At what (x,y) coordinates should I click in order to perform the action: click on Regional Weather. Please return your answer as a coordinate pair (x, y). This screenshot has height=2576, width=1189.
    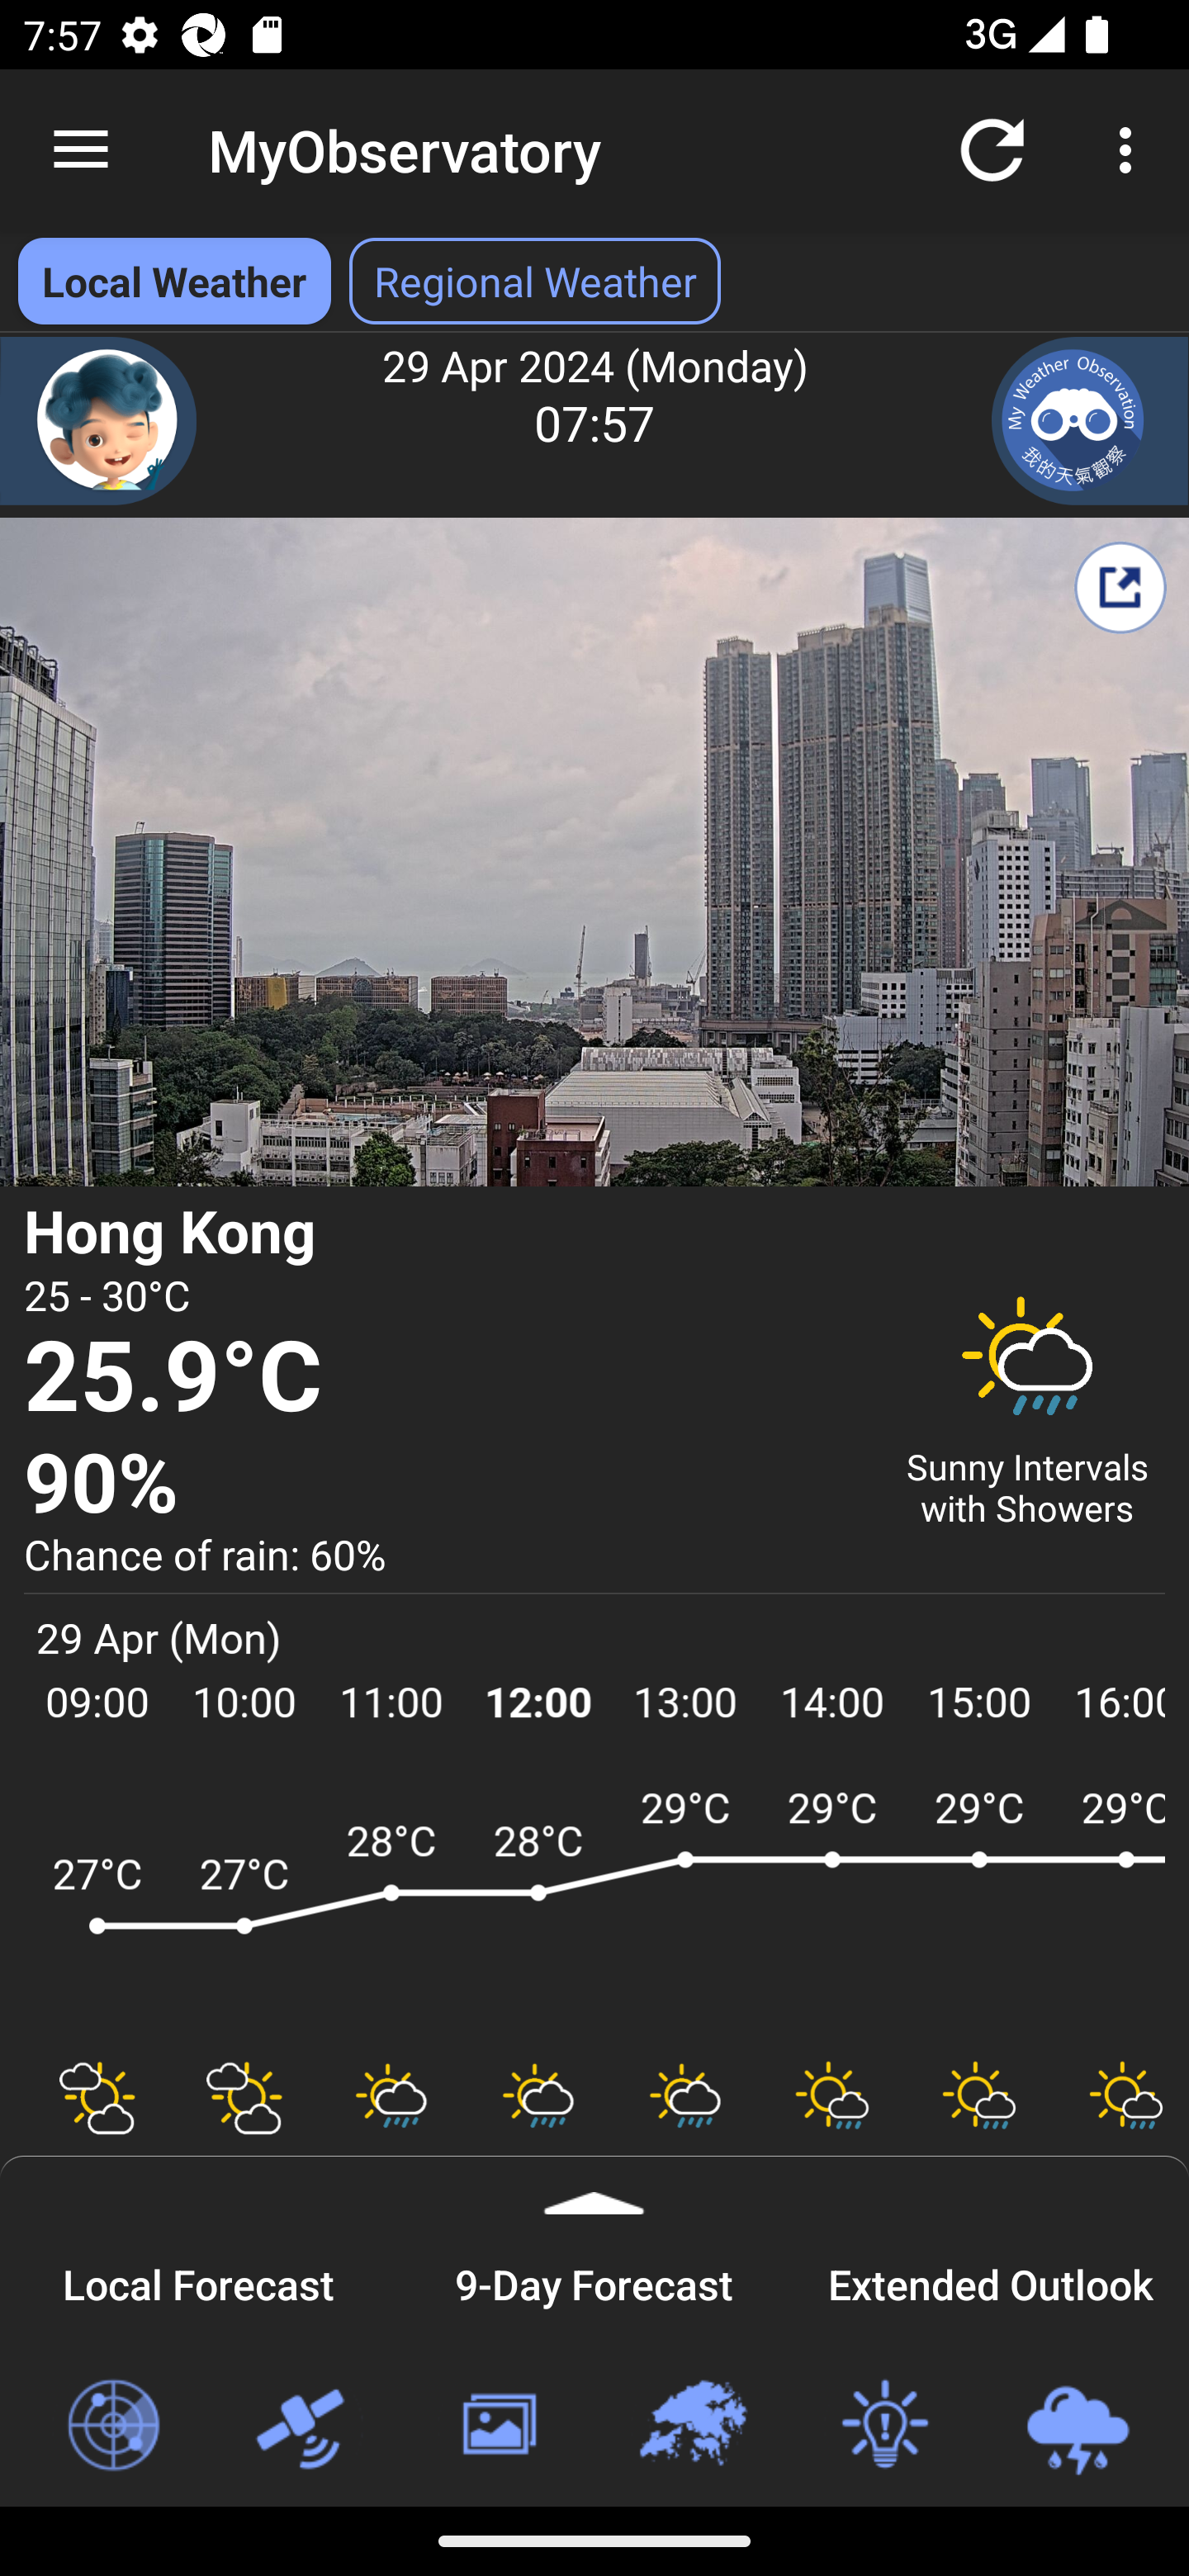
    Looking at the image, I should click on (691, 2426).